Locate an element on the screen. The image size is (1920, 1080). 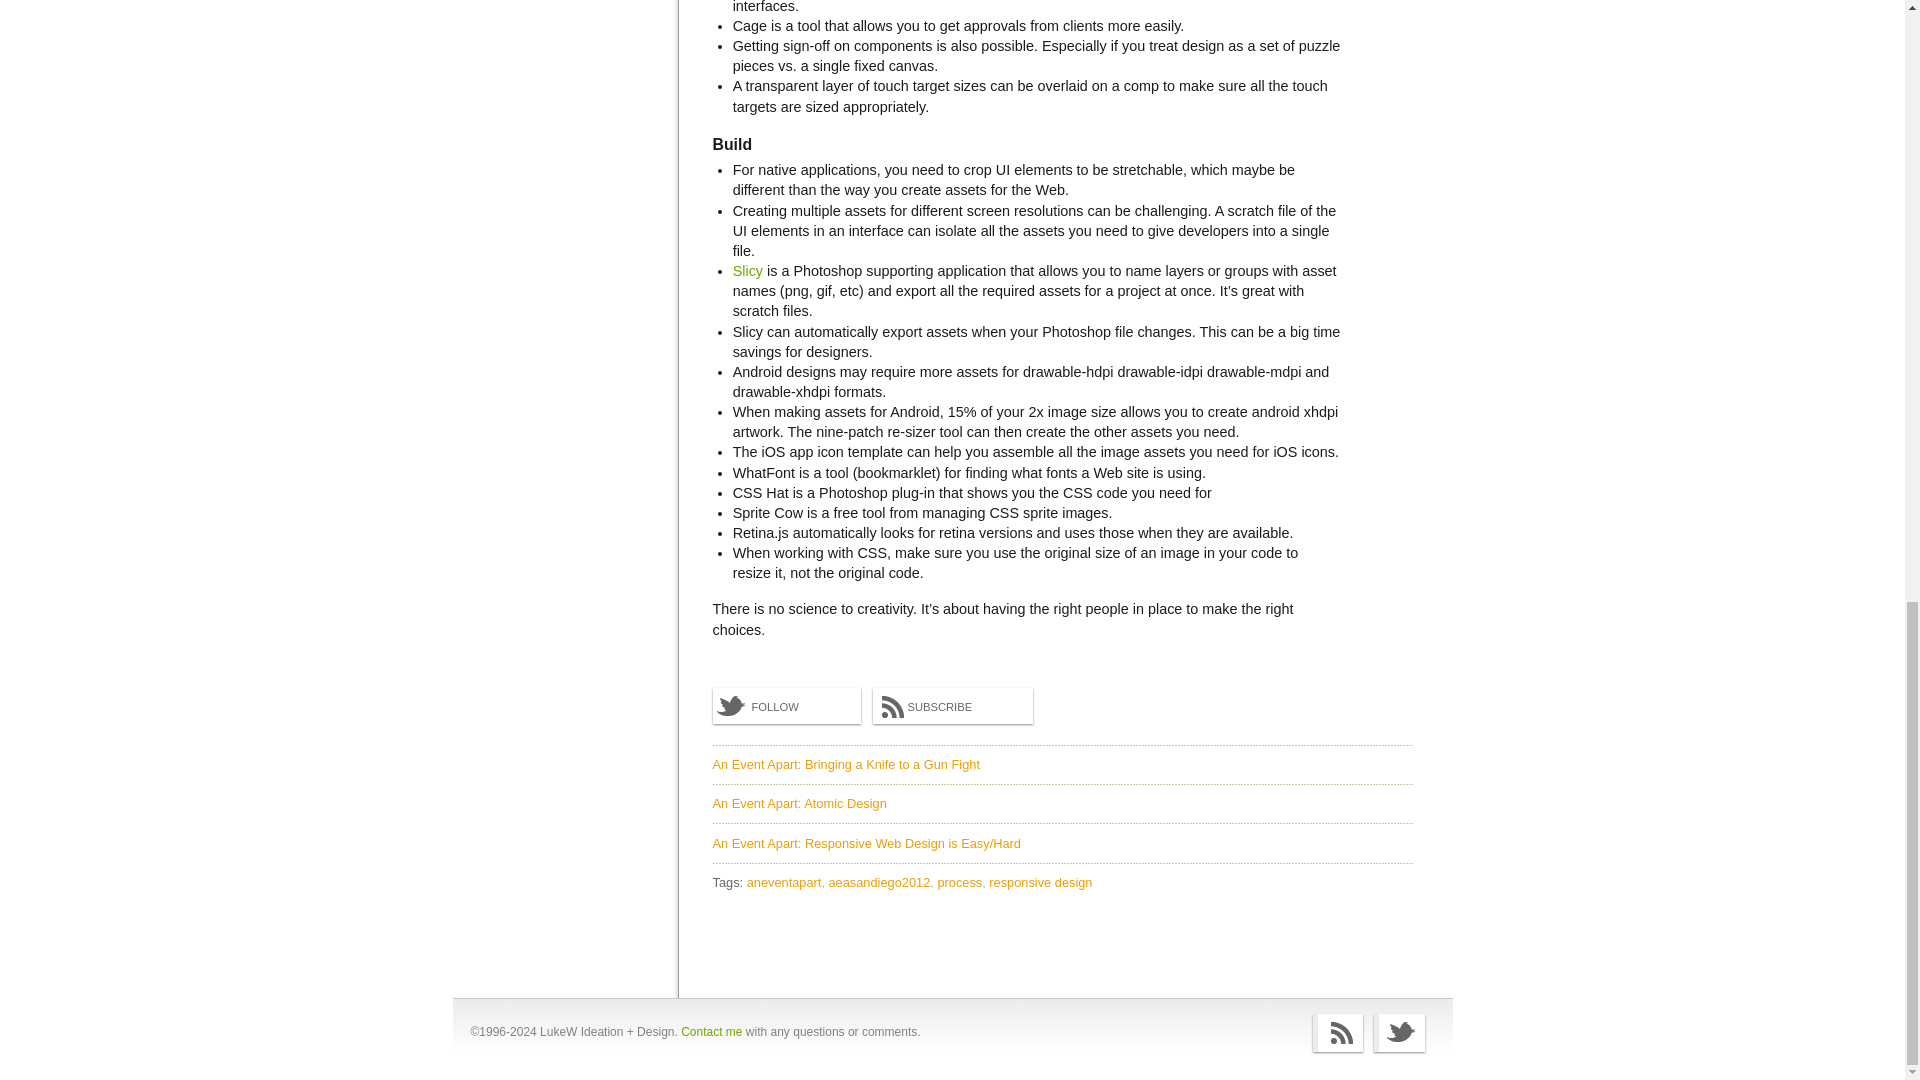
Contact me is located at coordinates (711, 1031).